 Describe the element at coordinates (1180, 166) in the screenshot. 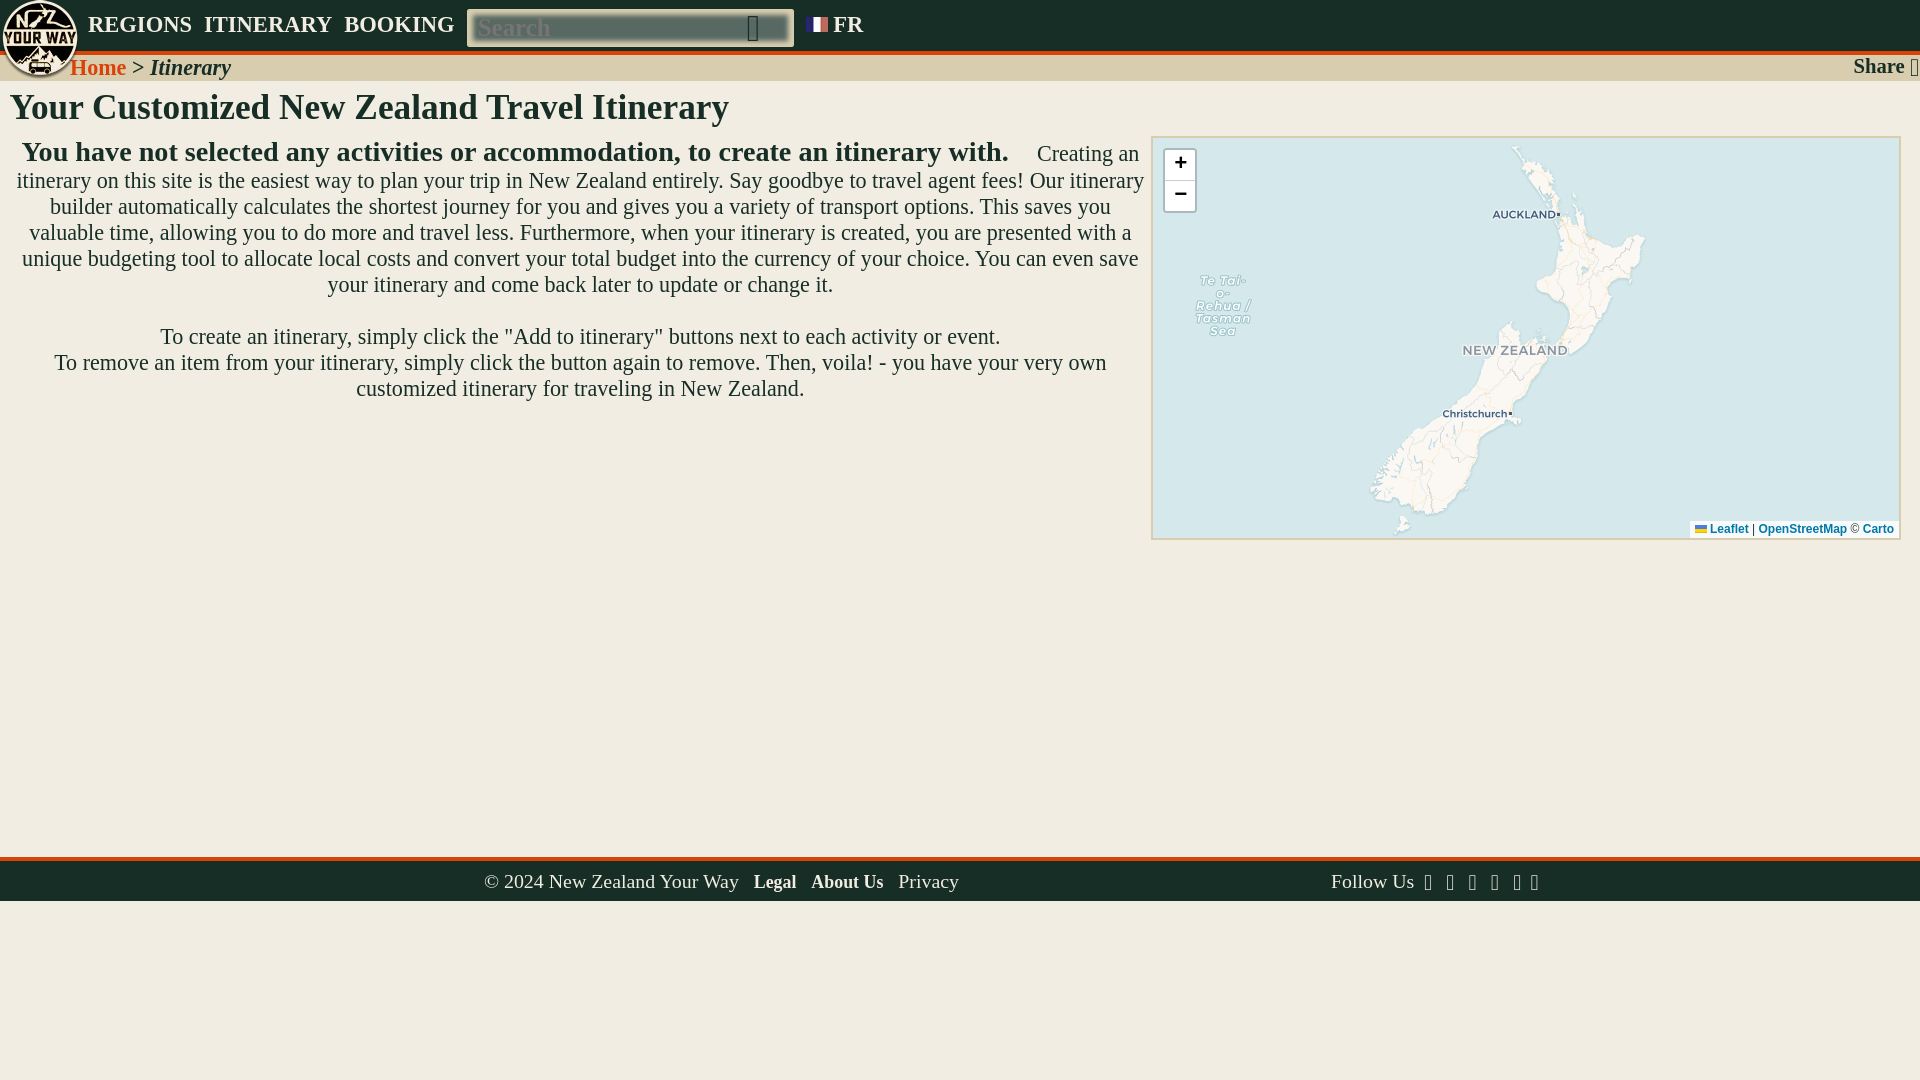

I see `Zoom in` at that location.